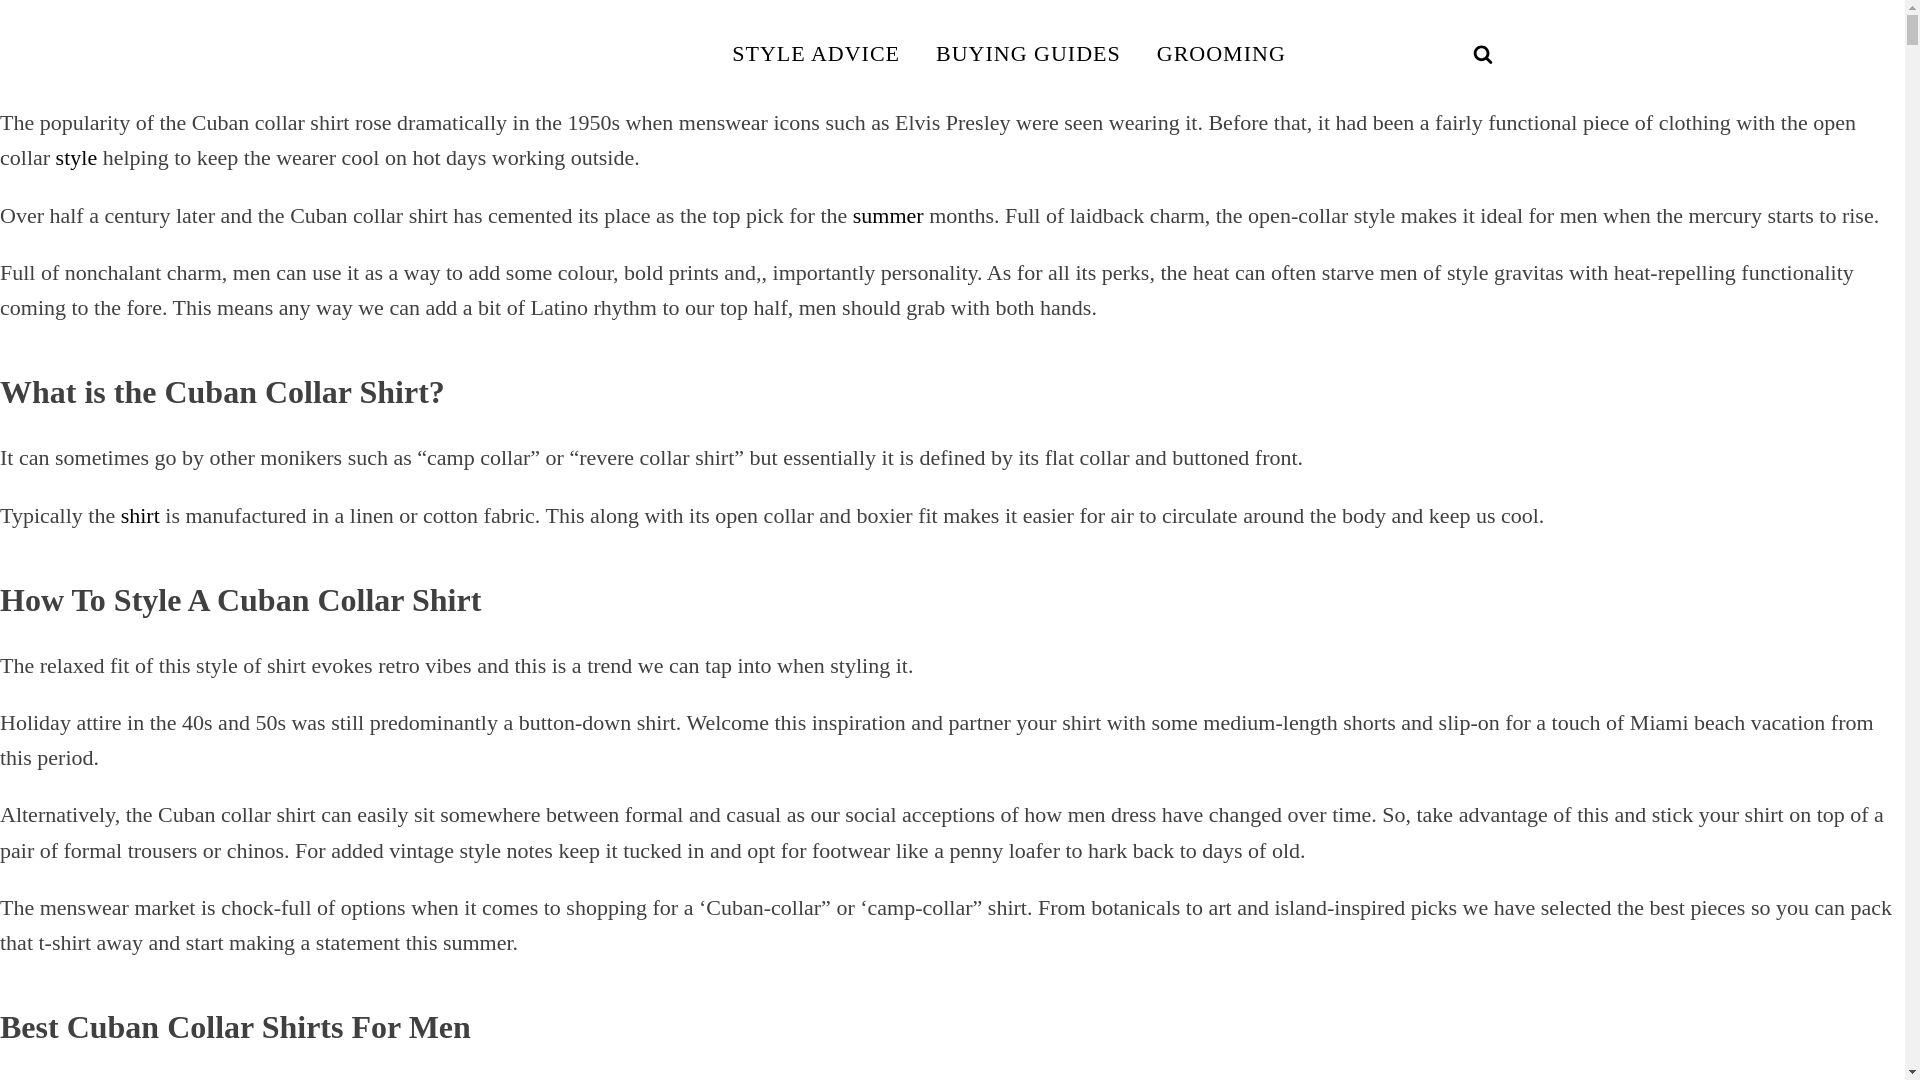 The height and width of the screenshot is (1080, 1920). Describe the element at coordinates (1028, 53) in the screenshot. I see `BUYING GUIDES` at that location.